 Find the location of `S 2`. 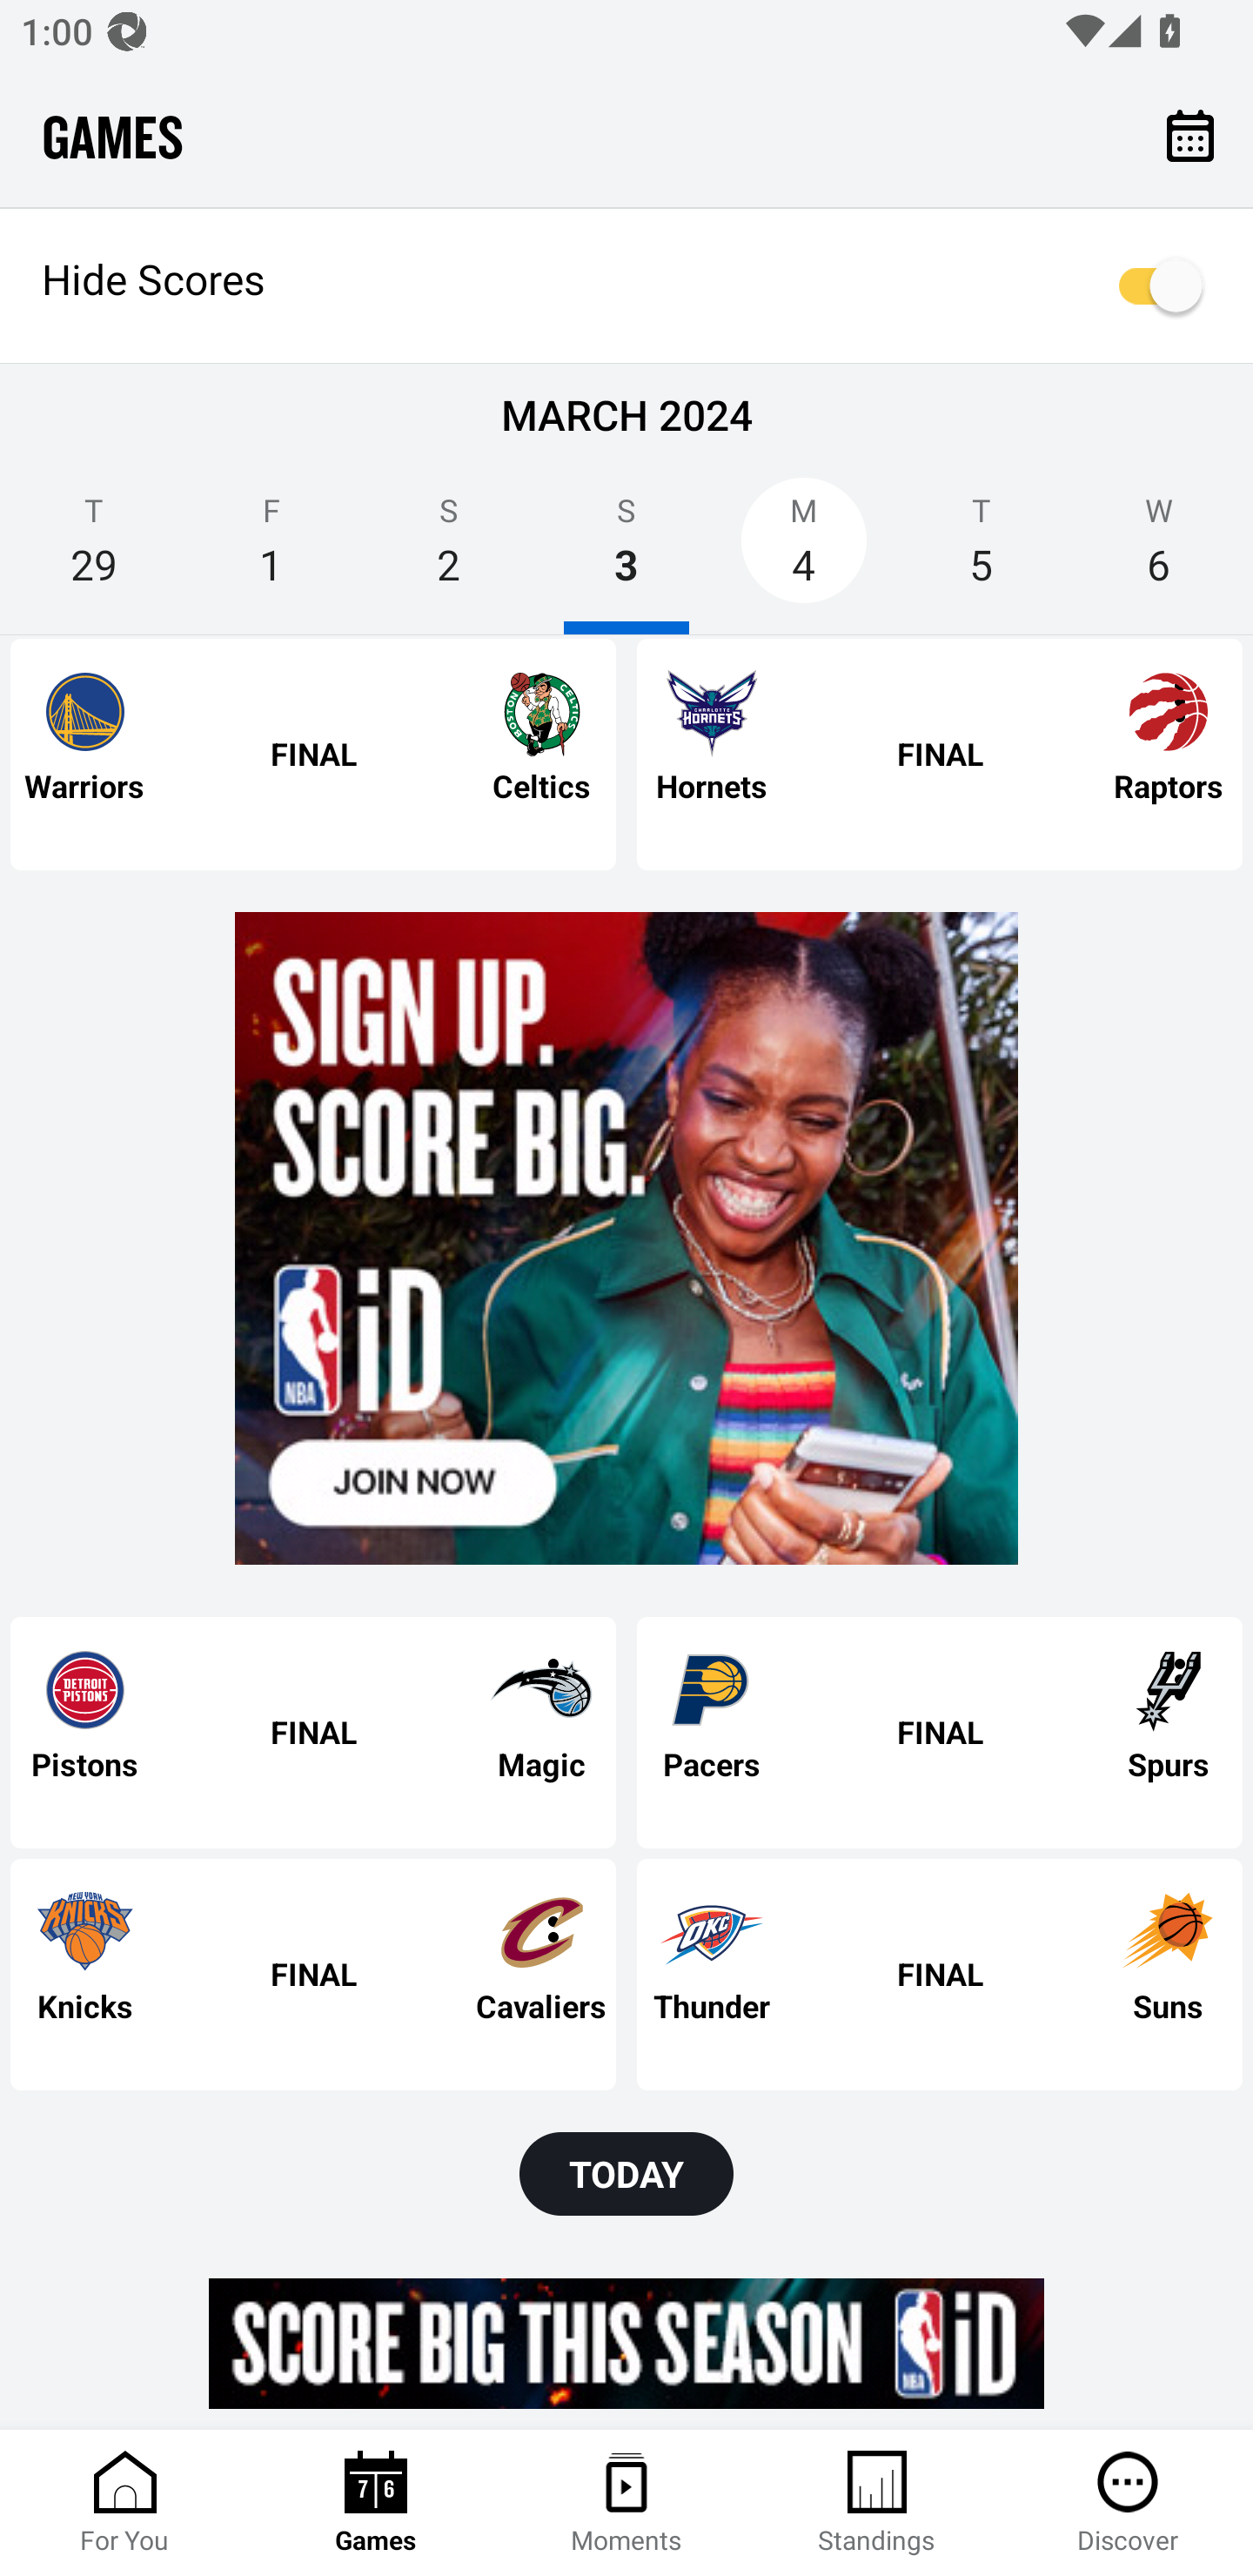

S 2 is located at coordinates (448, 550).